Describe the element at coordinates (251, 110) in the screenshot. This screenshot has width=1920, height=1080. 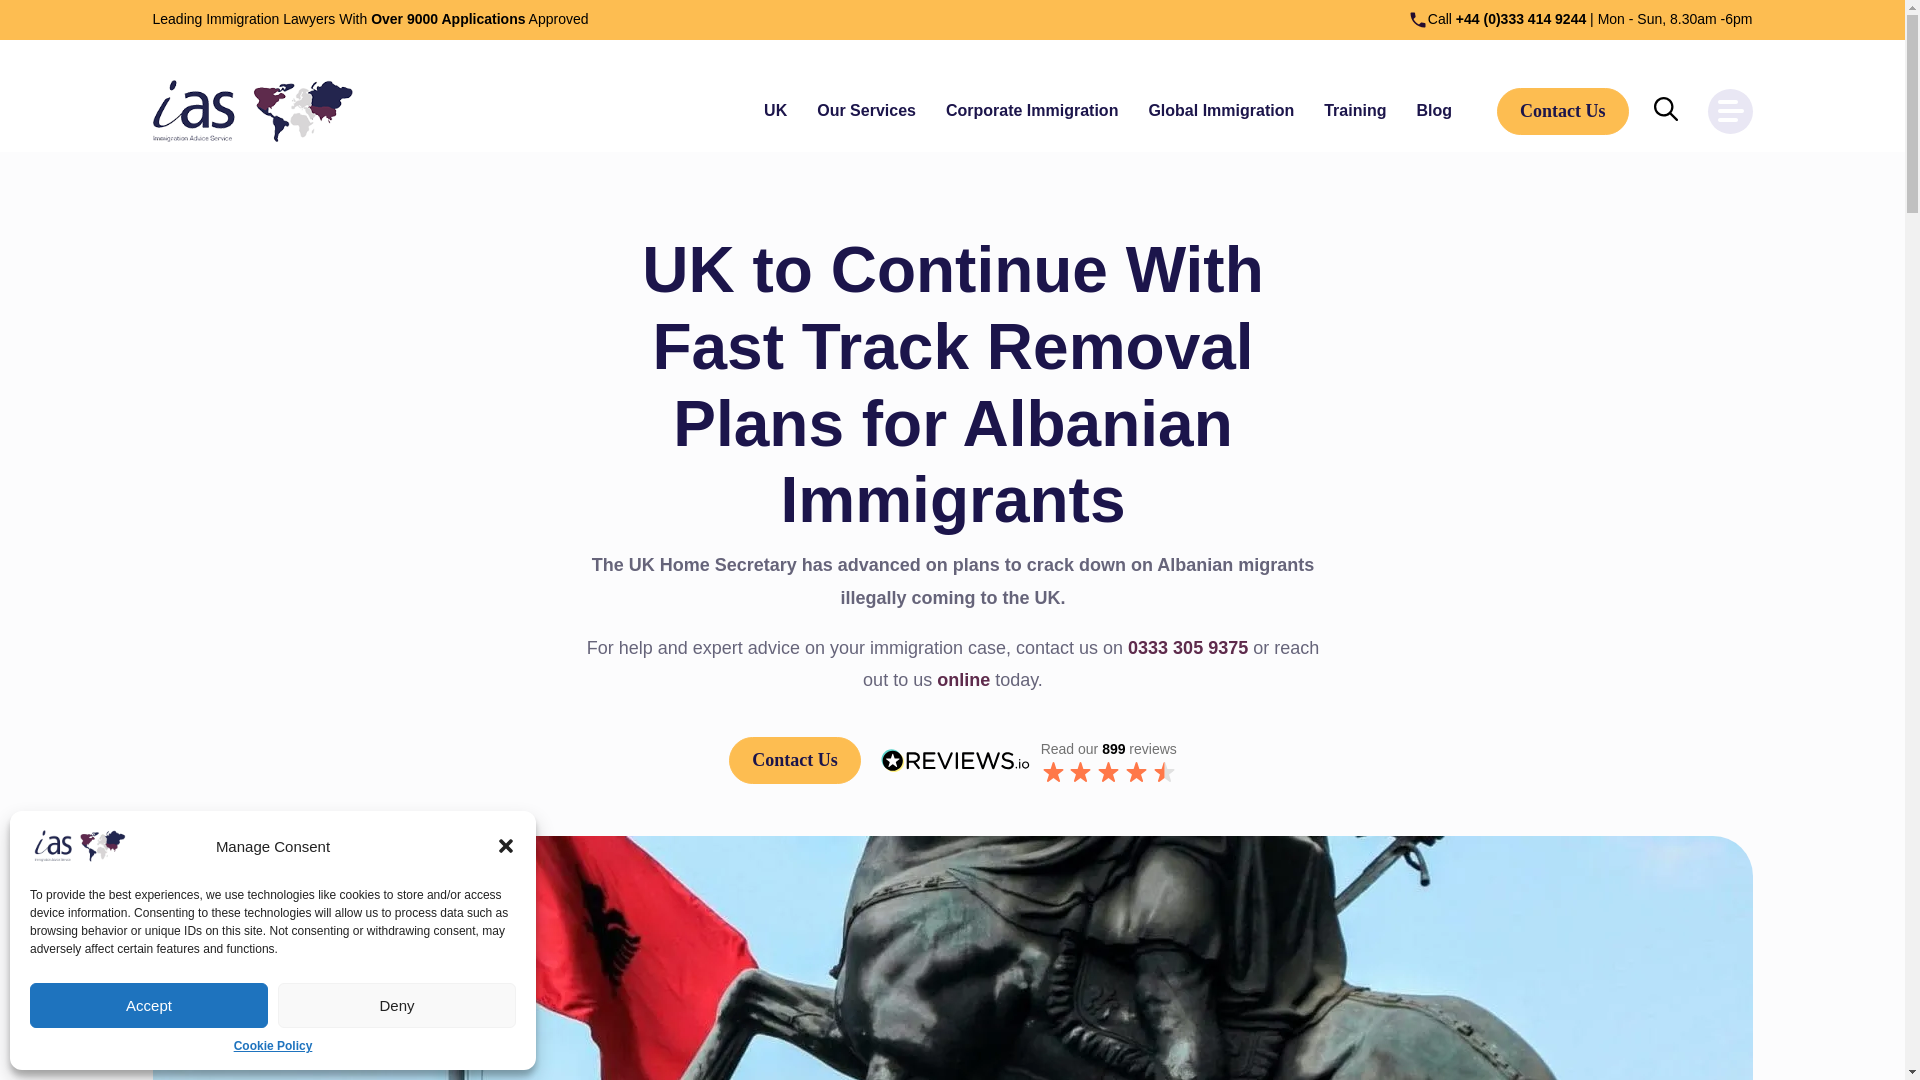
I see `Immigration Advice Service` at that location.